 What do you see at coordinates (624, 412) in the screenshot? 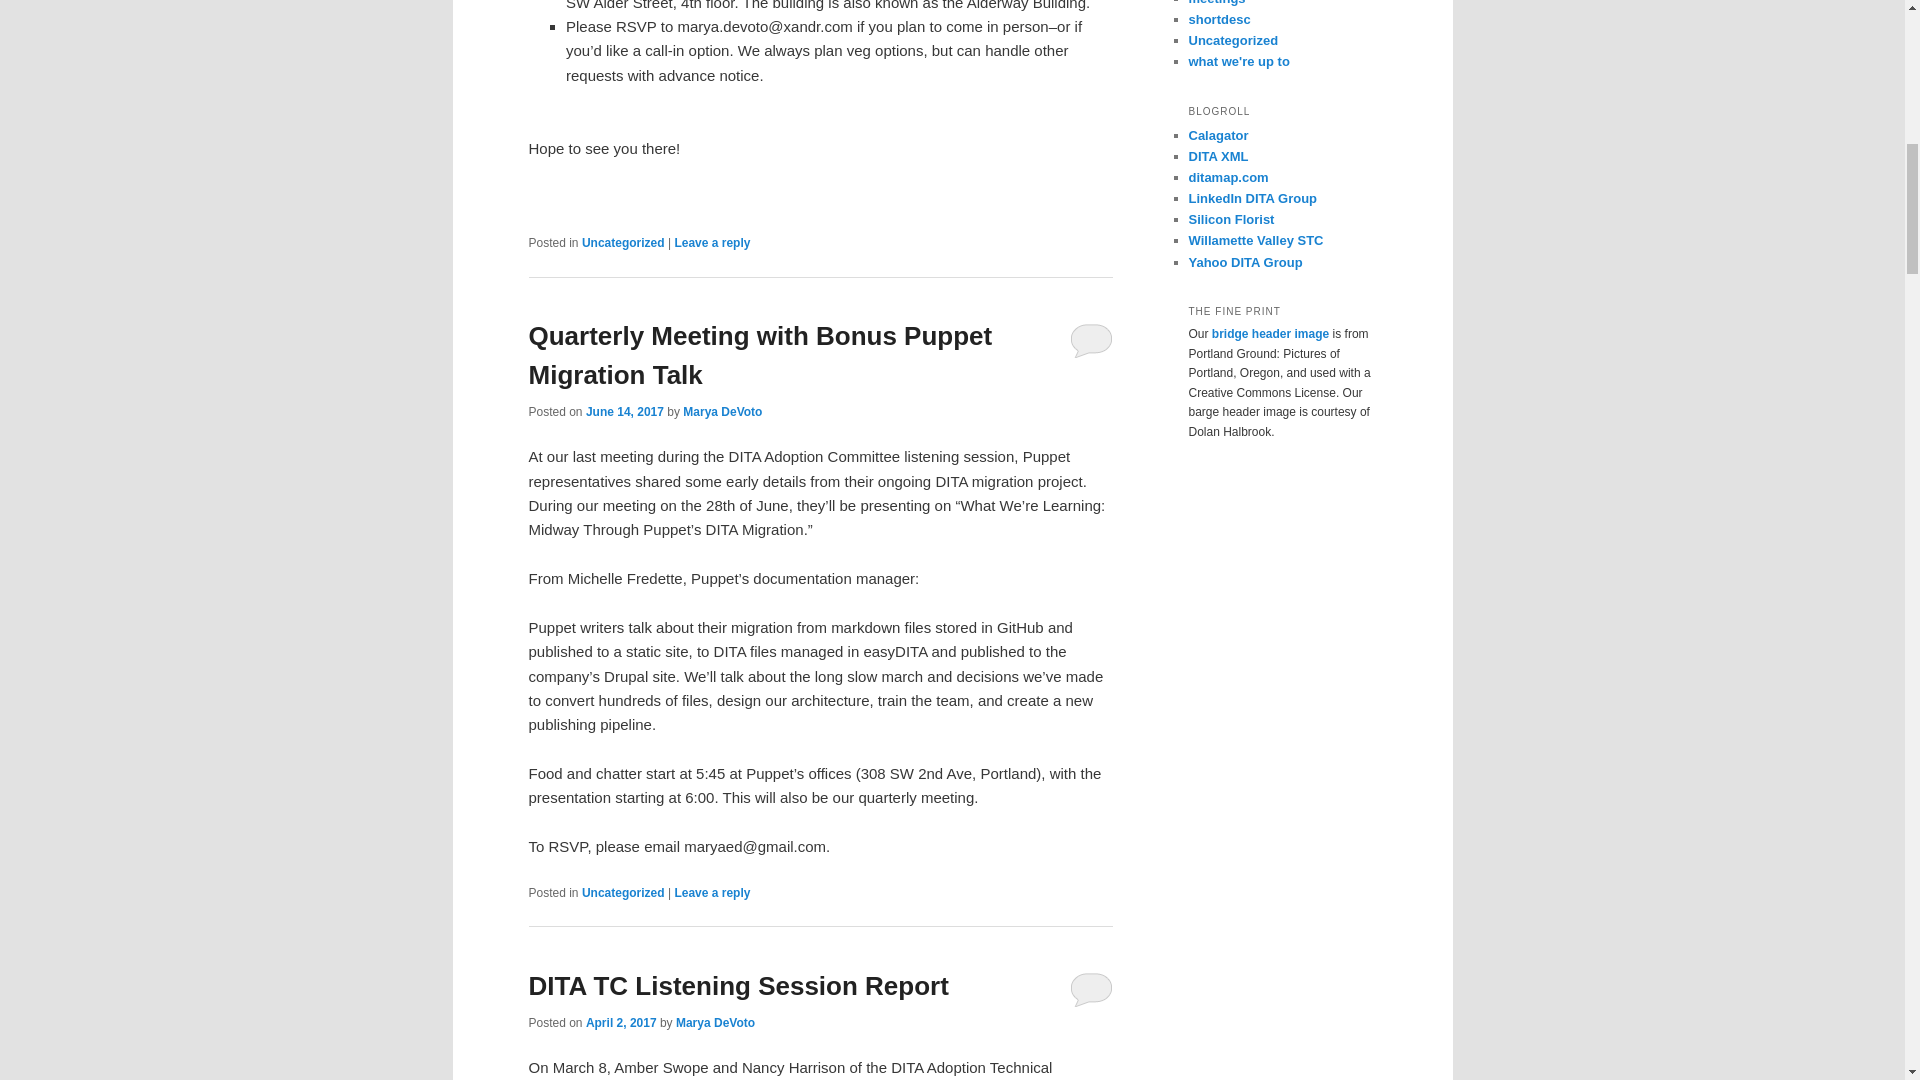
I see `June 14, 2017` at bounding box center [624, 412].